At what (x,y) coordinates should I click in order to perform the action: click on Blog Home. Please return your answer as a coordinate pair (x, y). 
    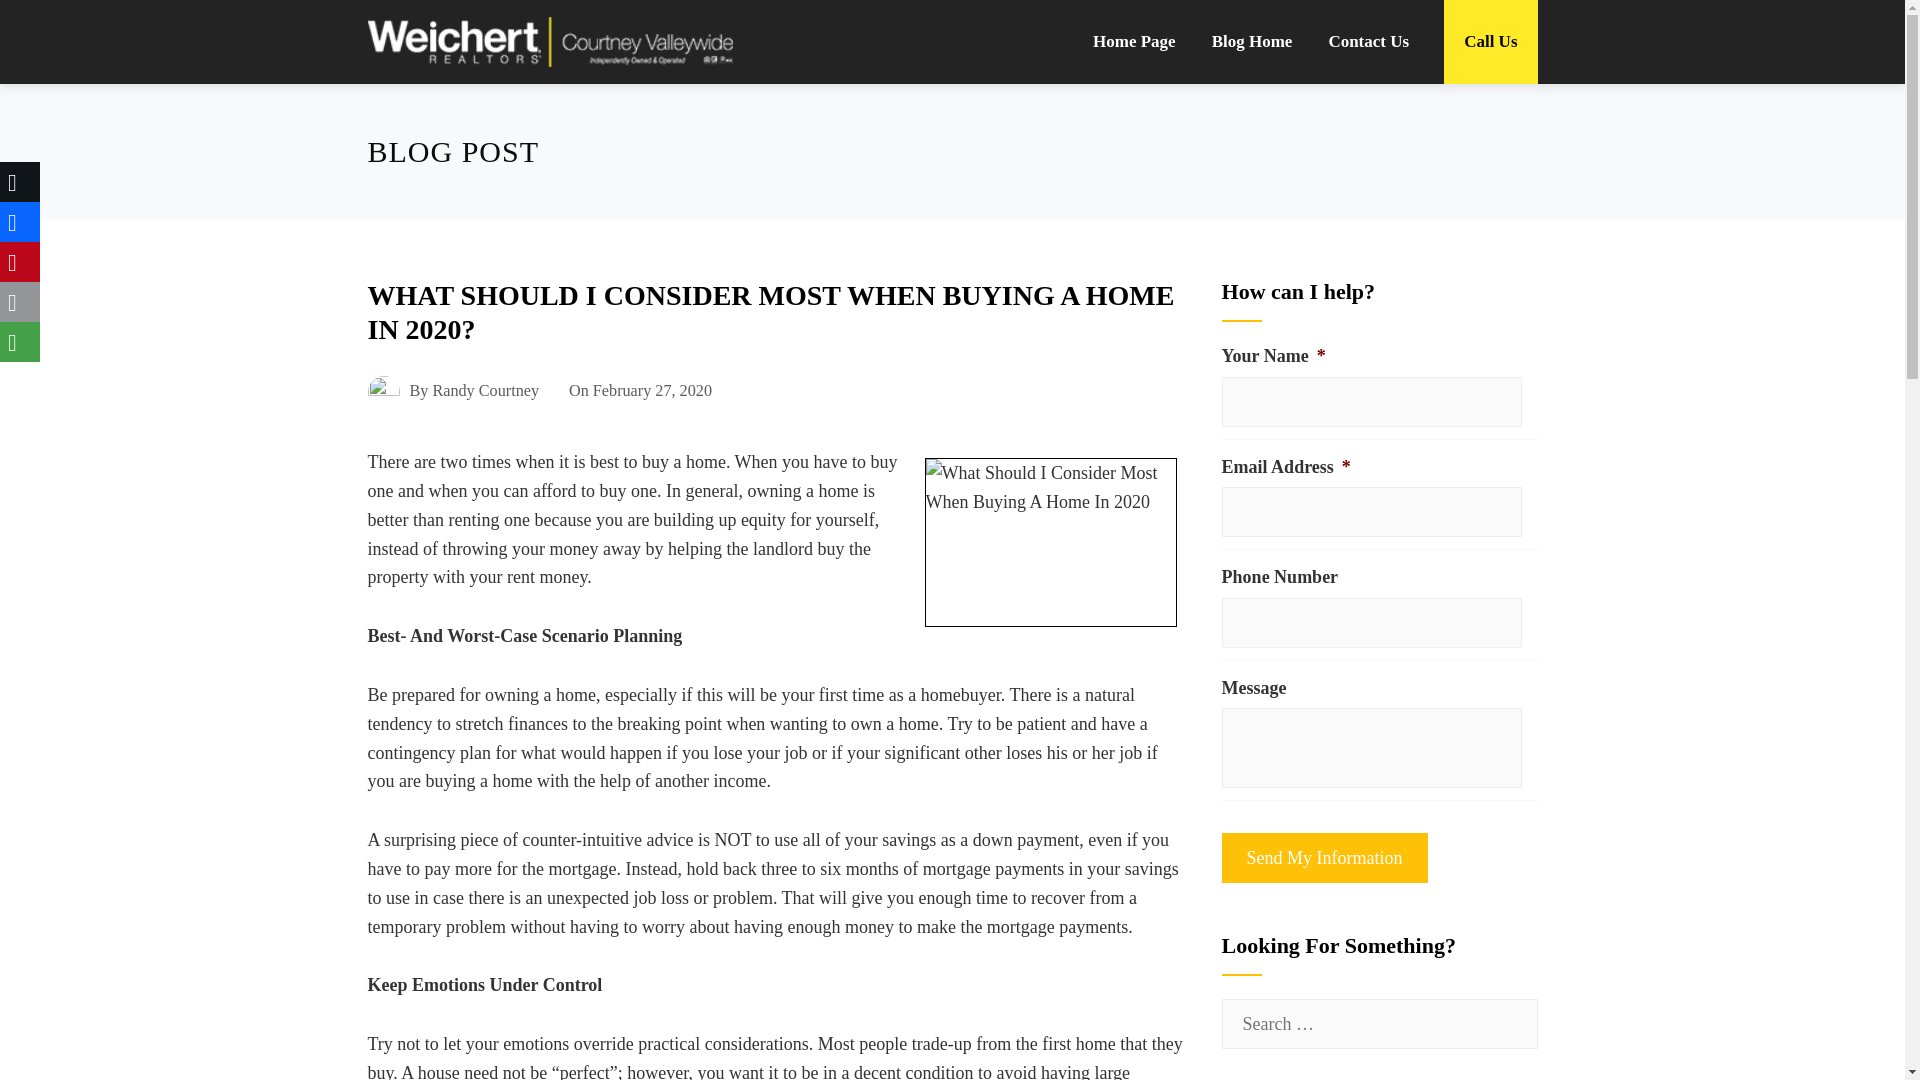
    Looking at the image, I should click on (1252, 42).